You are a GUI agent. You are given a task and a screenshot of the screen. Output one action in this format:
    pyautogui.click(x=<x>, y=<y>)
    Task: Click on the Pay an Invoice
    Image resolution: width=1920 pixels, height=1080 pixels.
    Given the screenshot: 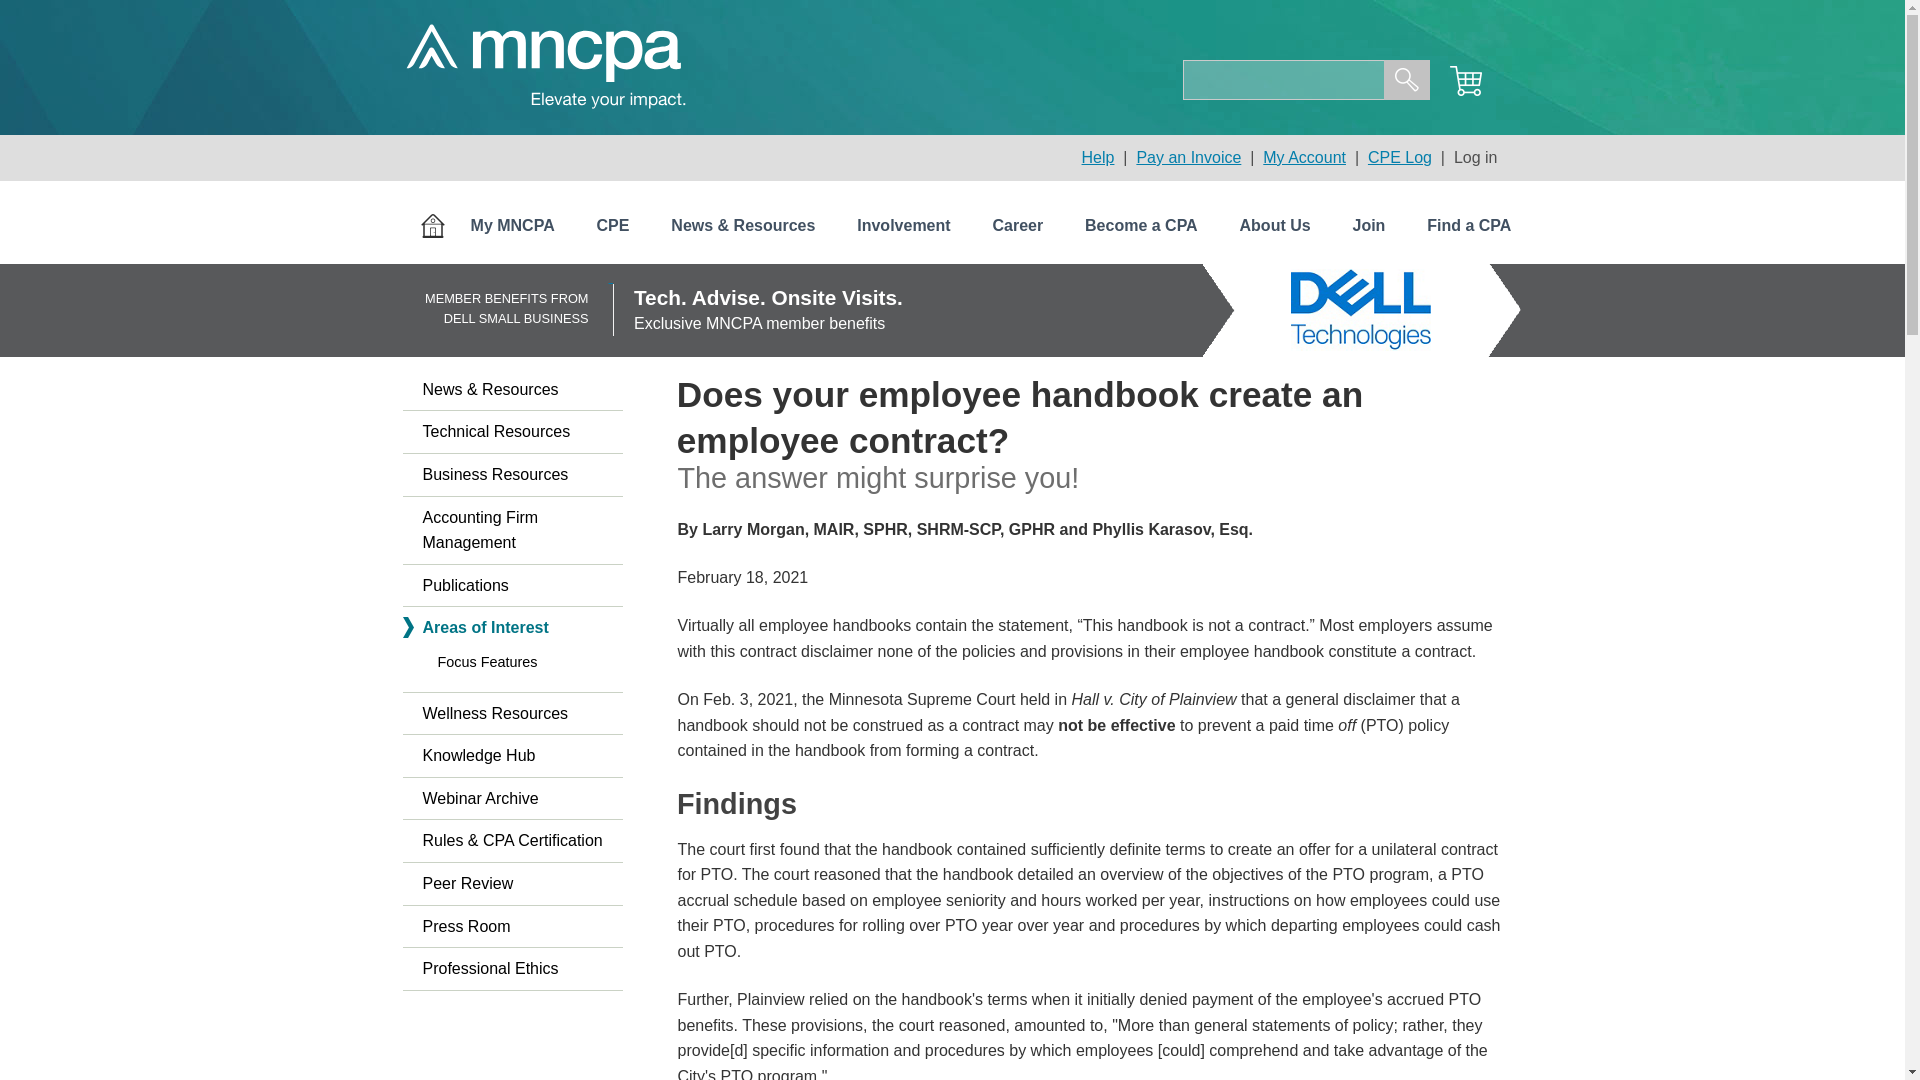 What is the action you would take?
    pyautogui.click(x=1188, y=158)
    